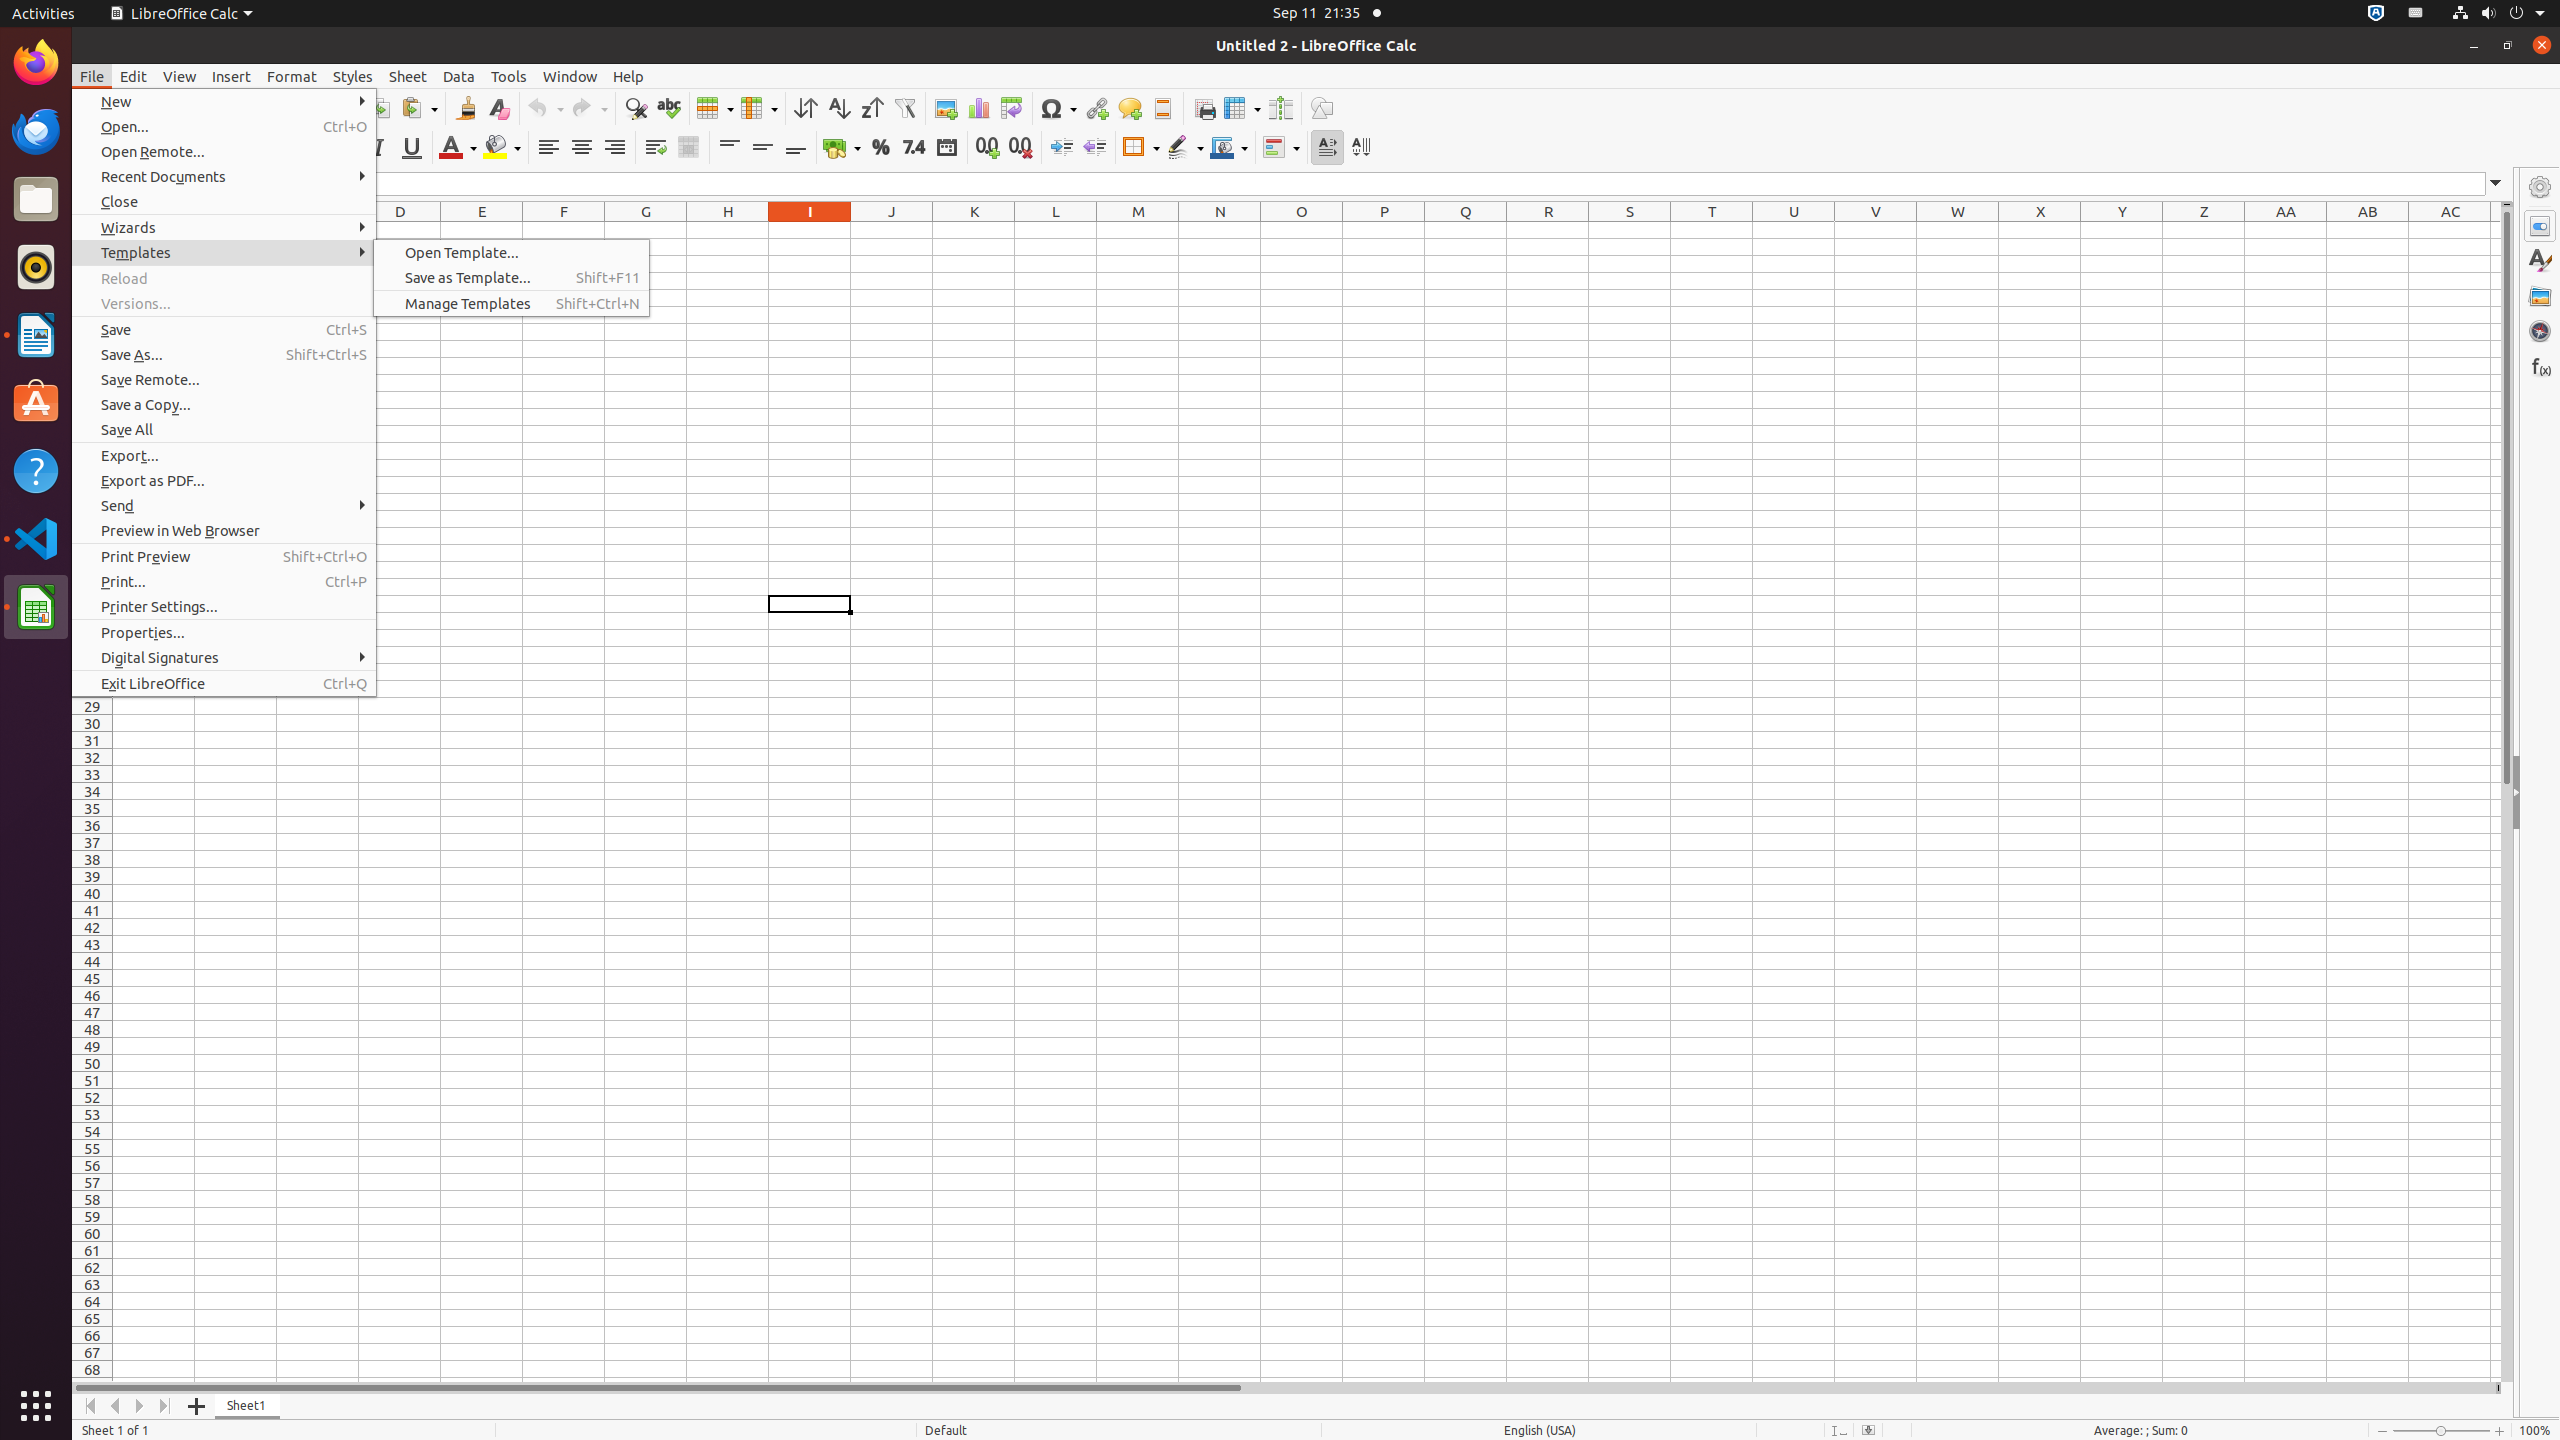  Describe the element at coordinates (1220, 230) in the screenshot. I see `N1` at that location.